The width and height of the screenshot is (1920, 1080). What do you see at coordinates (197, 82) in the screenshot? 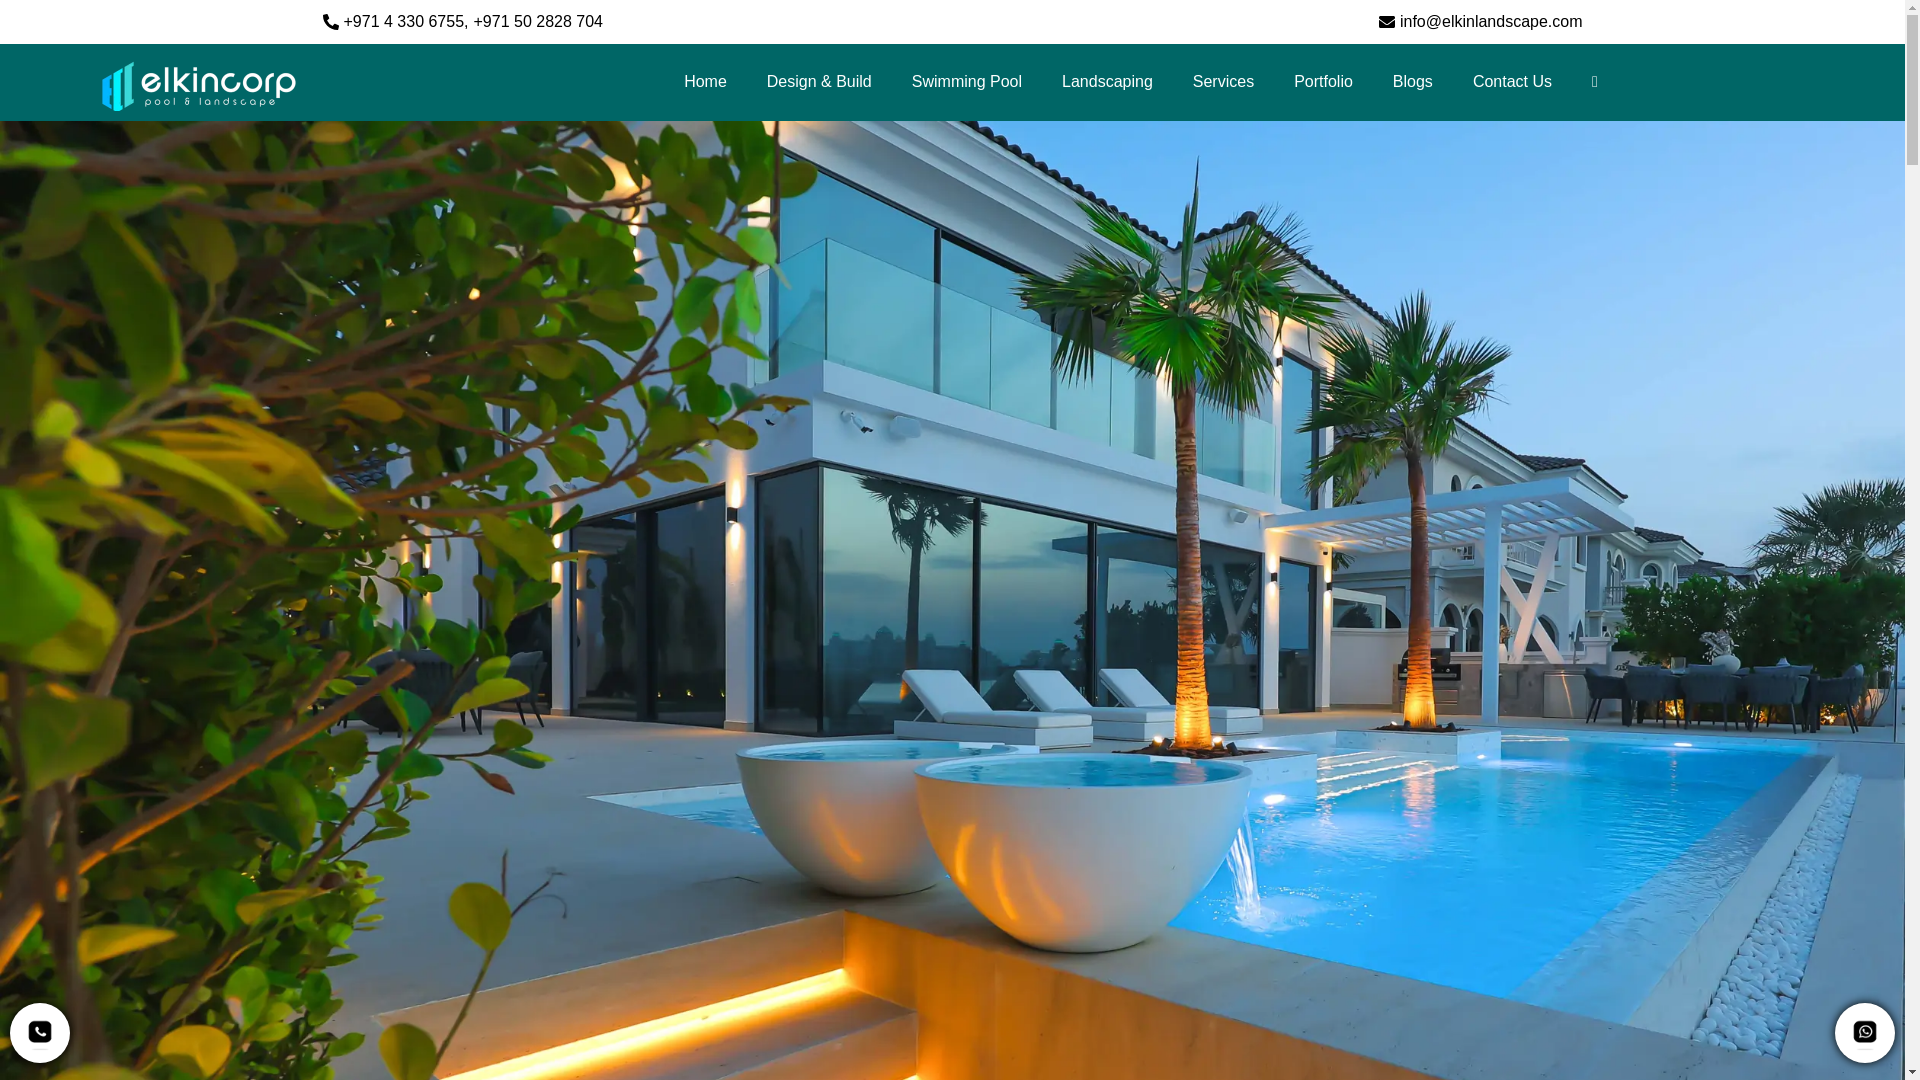
I see `cropped-elkikn-logo-1.webp` at bounding box center [197, 82].